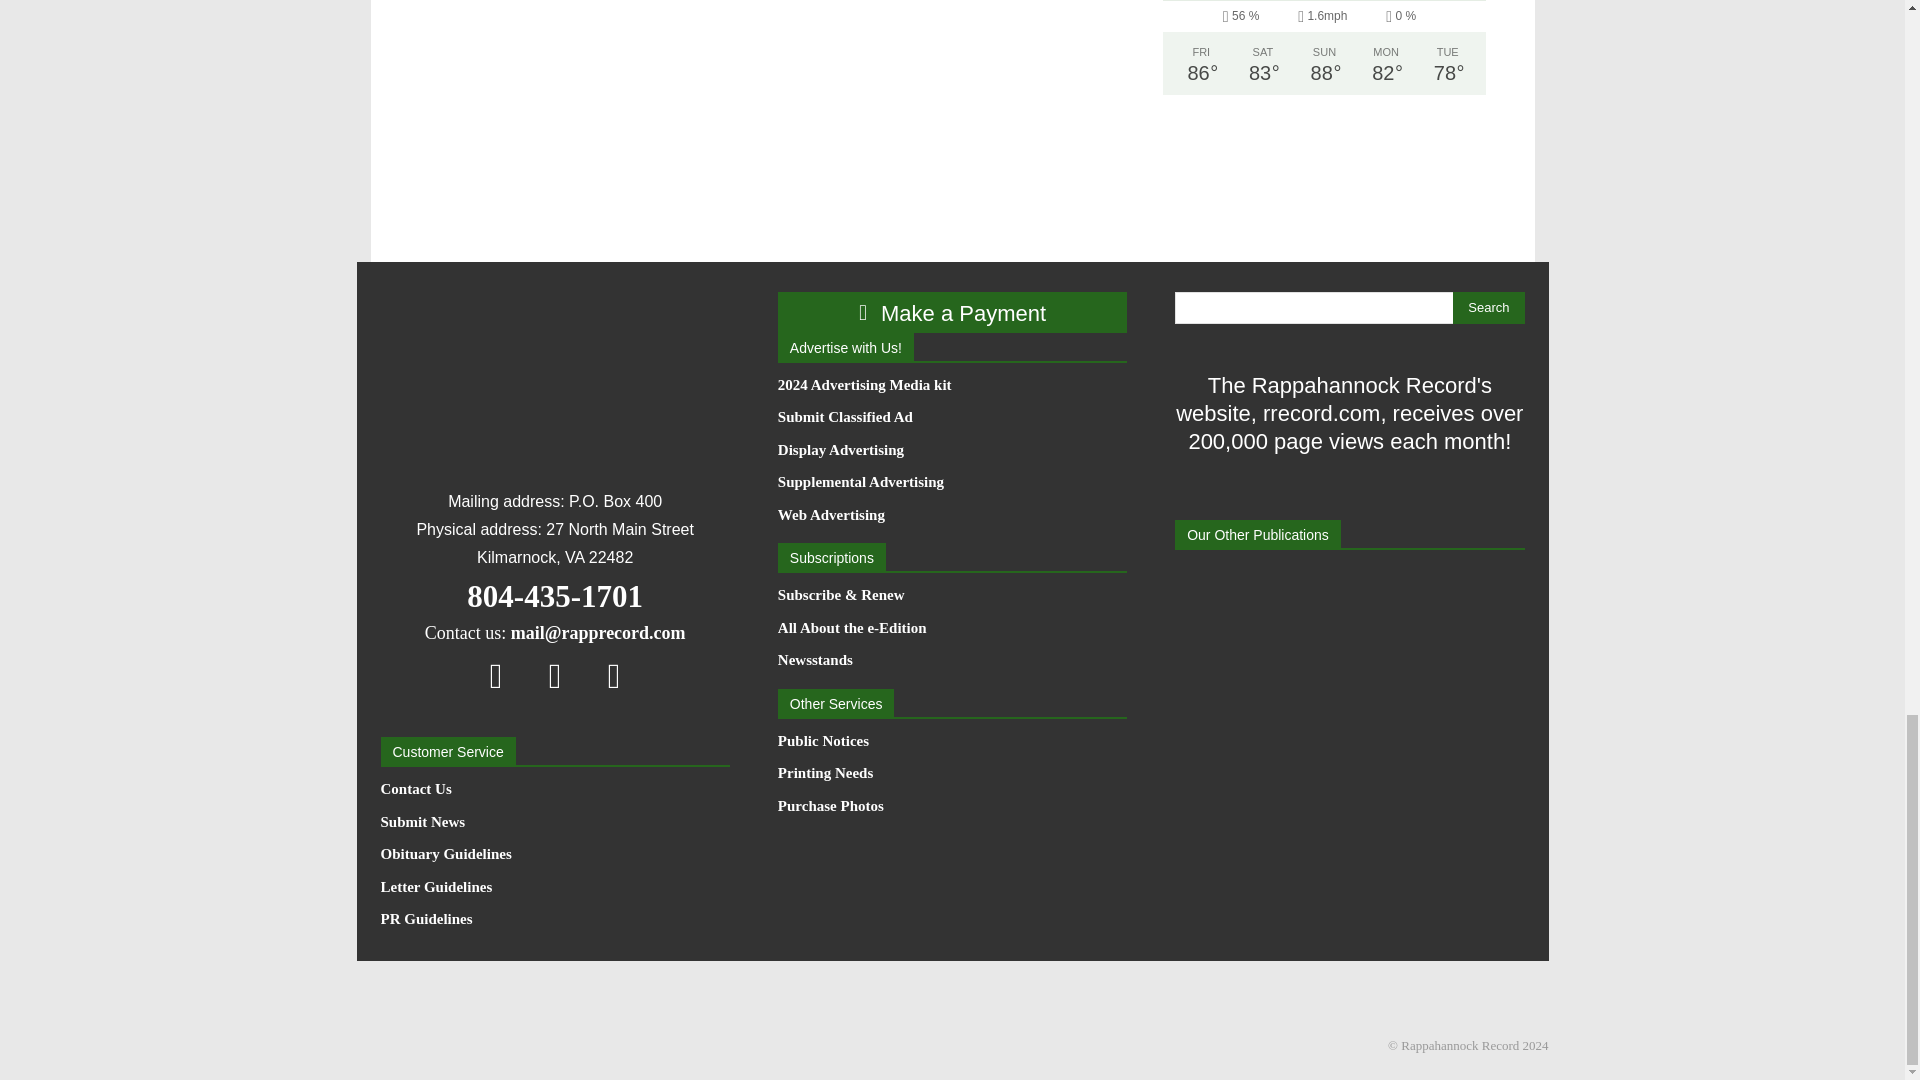  What do you see at coordinates (952, 312) in the screenshot?
I see `Make a Payment` at bounding box center [952, 312].